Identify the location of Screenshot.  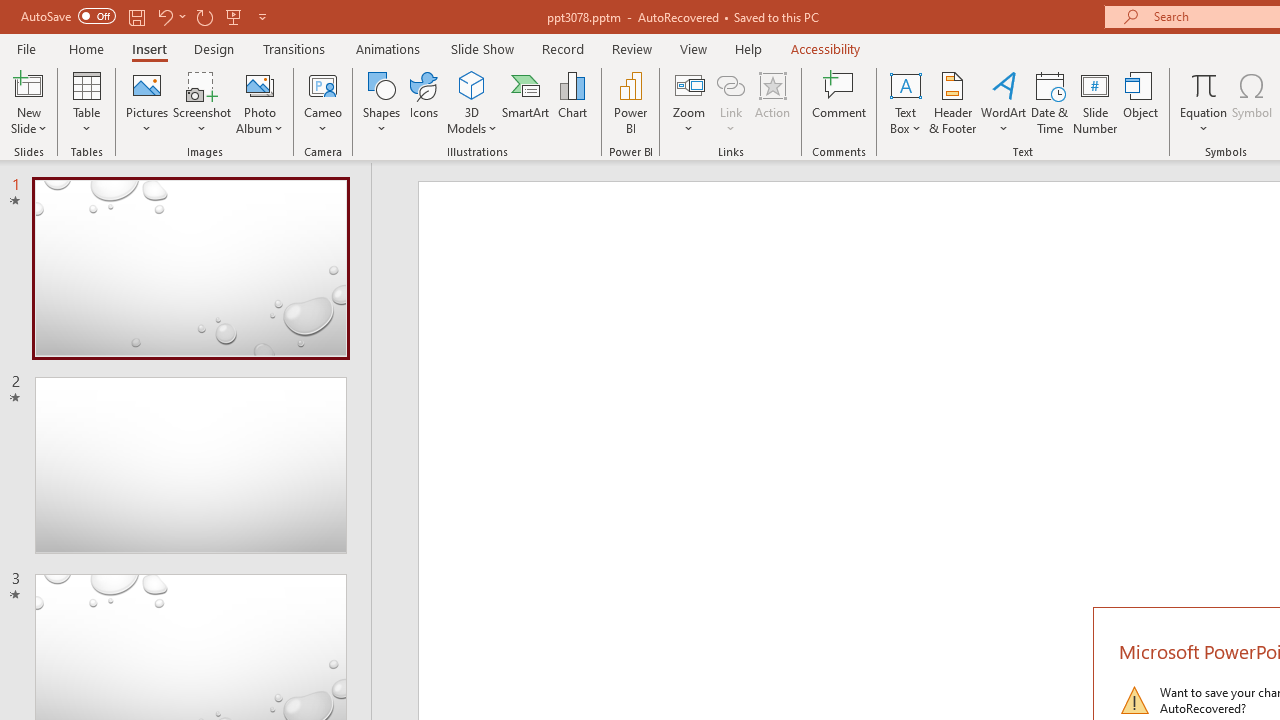
(202, 102).